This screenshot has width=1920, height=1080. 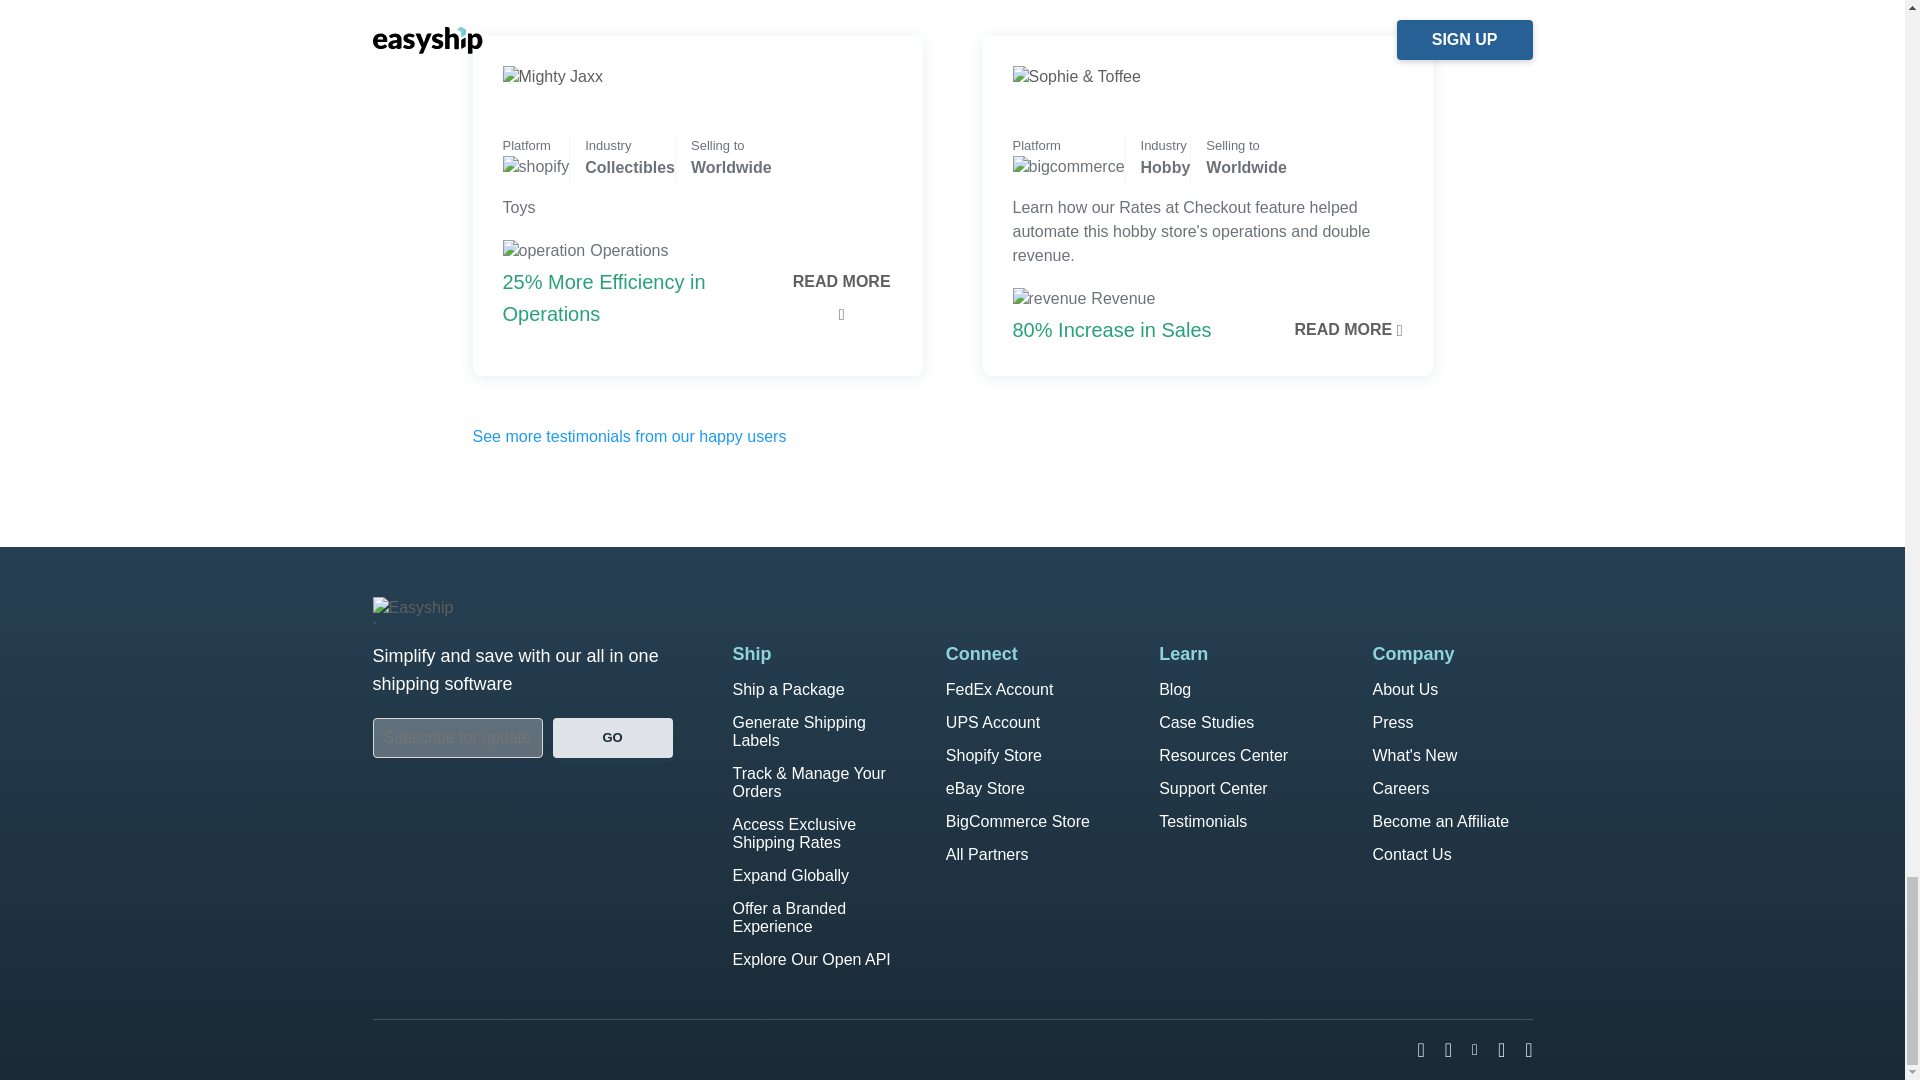 I want to click on Become an Affiliate, so click(x=1440, y=822).